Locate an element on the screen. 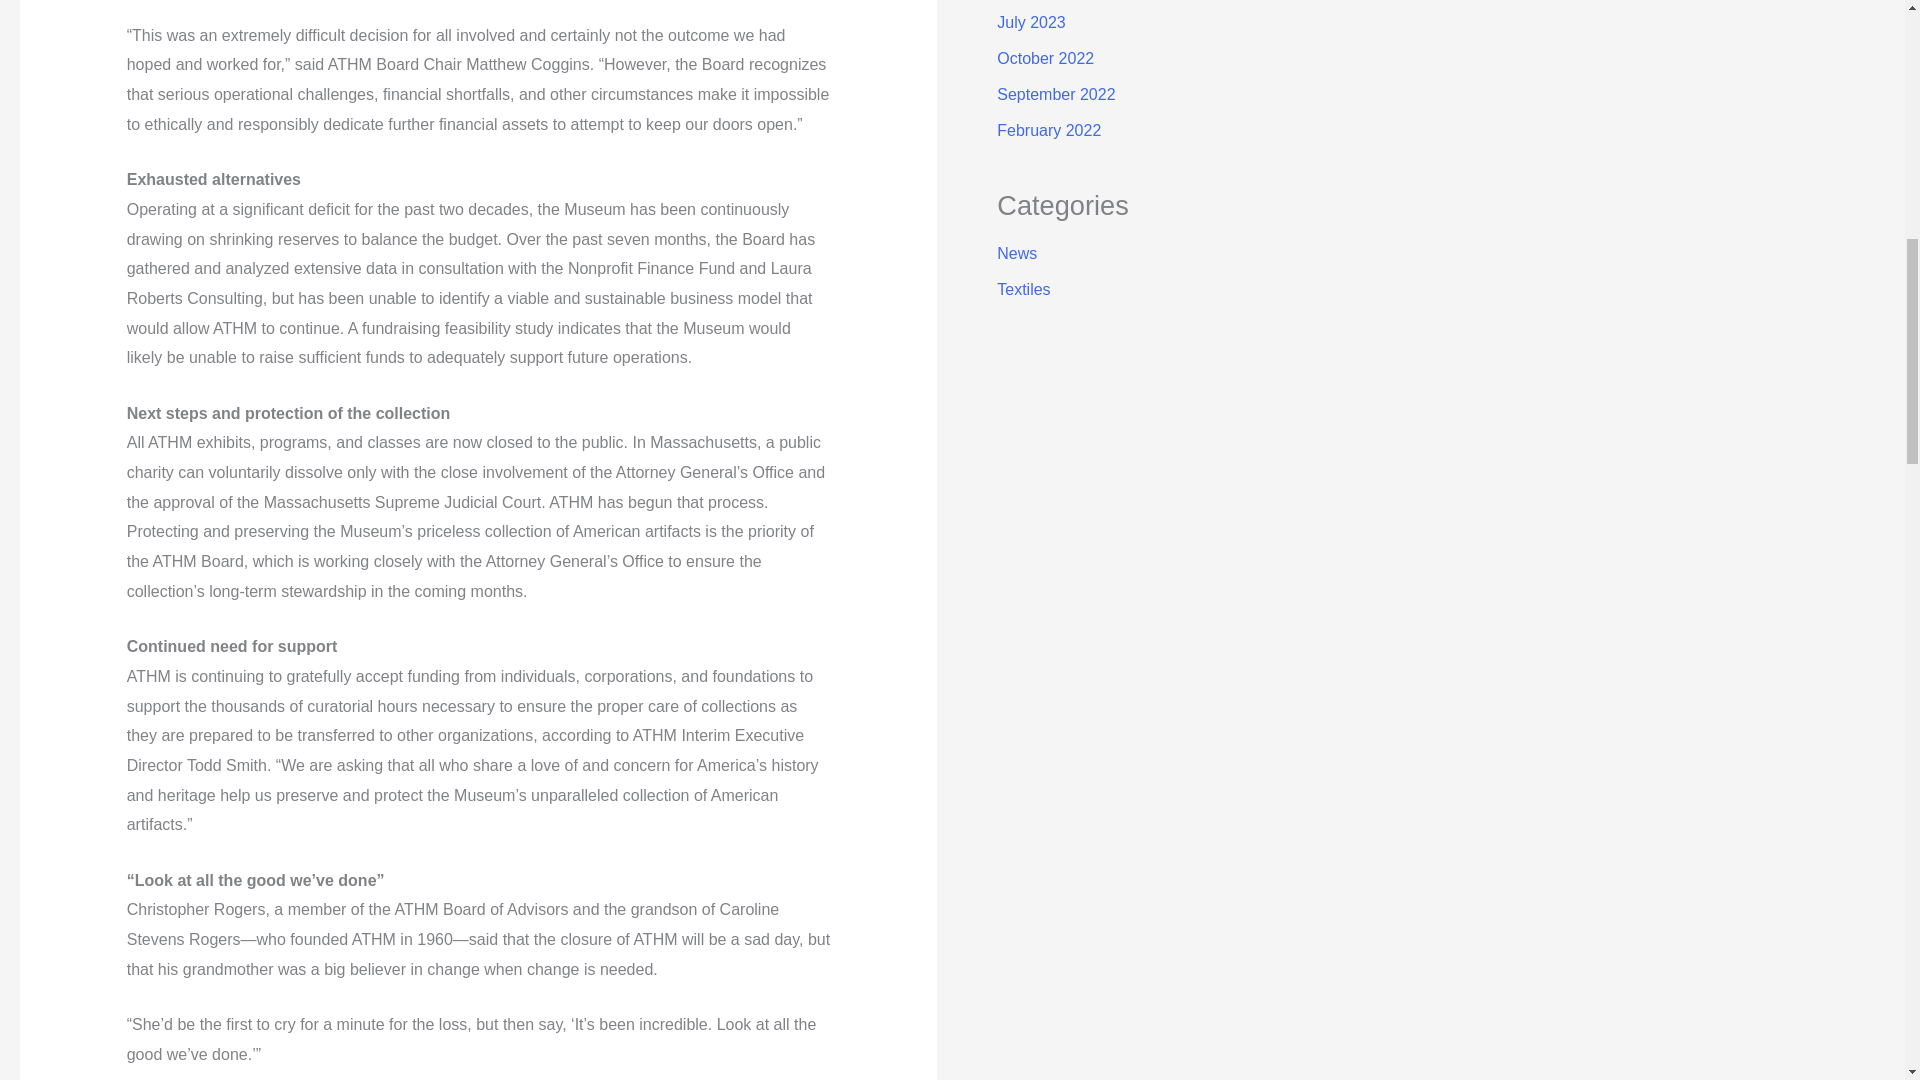 This screenshot has width=1920, height=1080. July 2023 is located at coordinates (1030, 22).